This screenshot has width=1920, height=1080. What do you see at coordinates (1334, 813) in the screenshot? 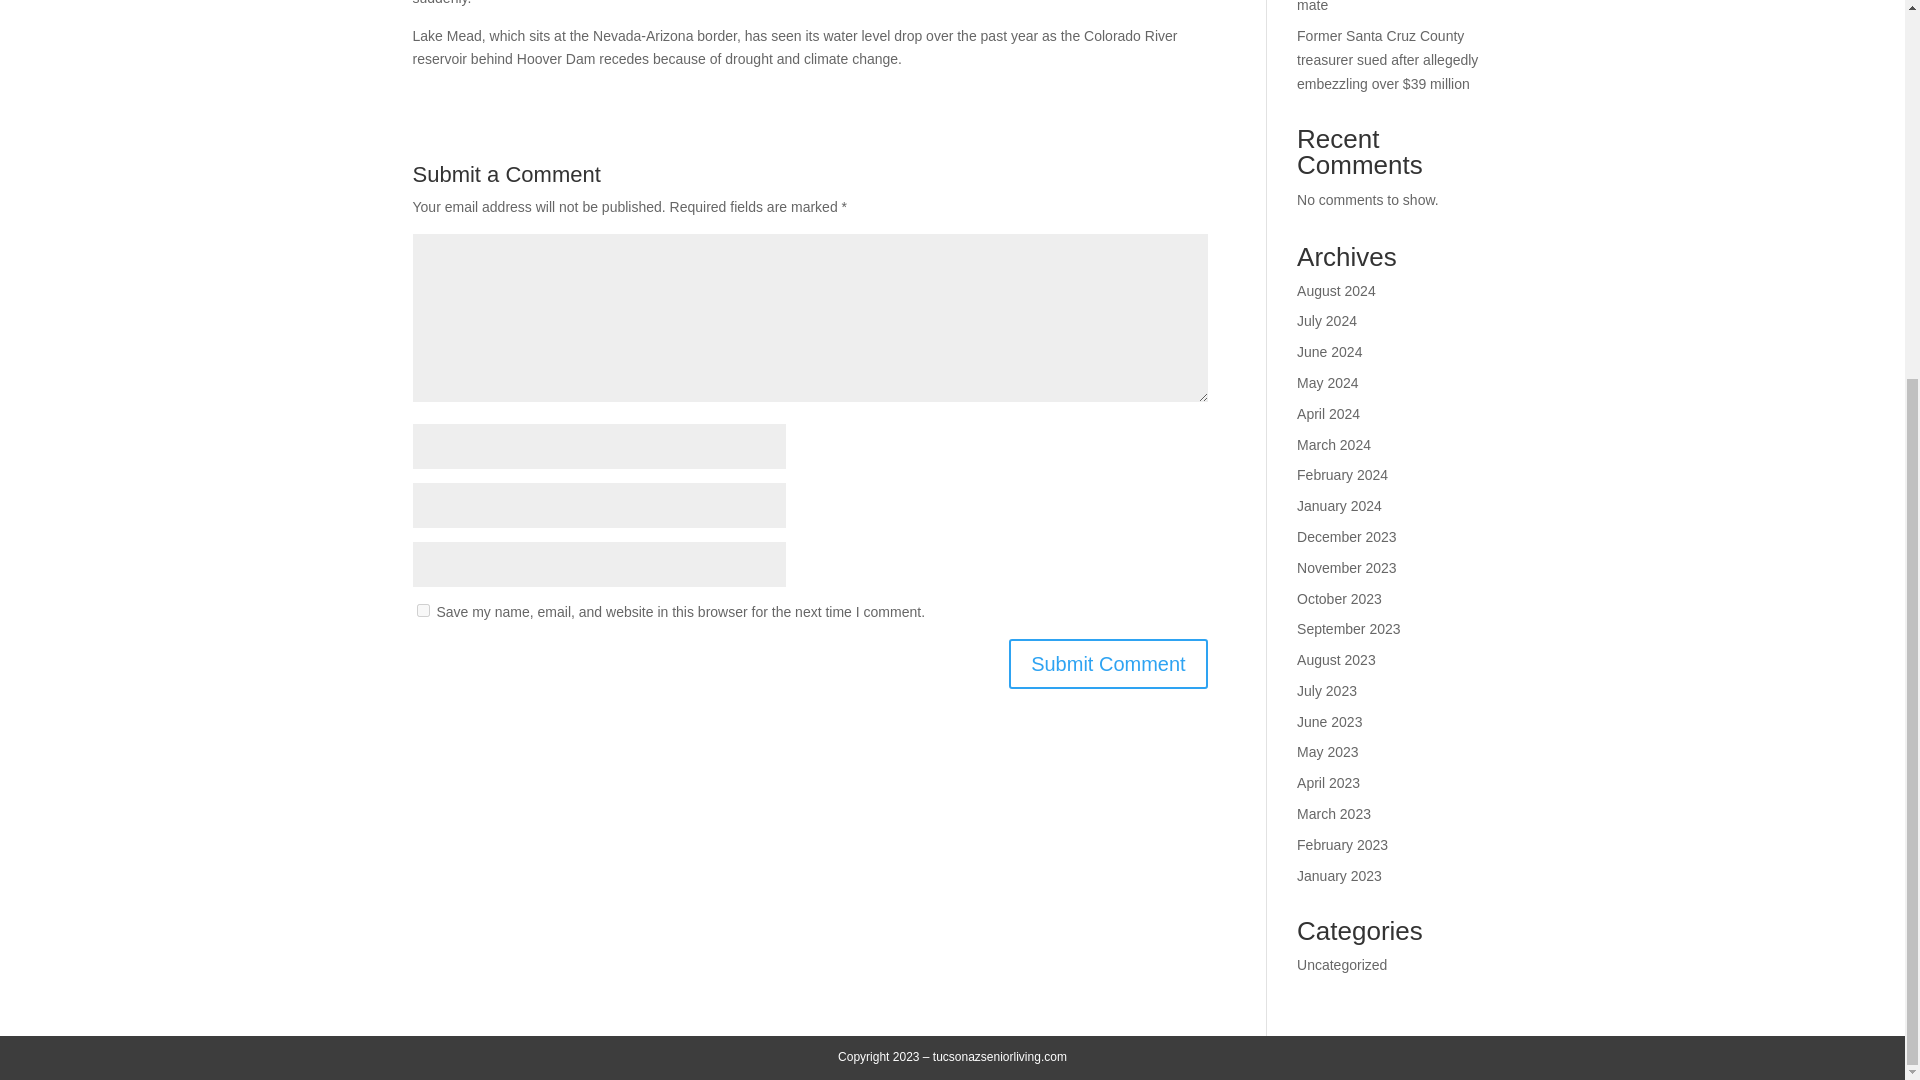
I see `March 2023` at bounding box center [1334, 813].